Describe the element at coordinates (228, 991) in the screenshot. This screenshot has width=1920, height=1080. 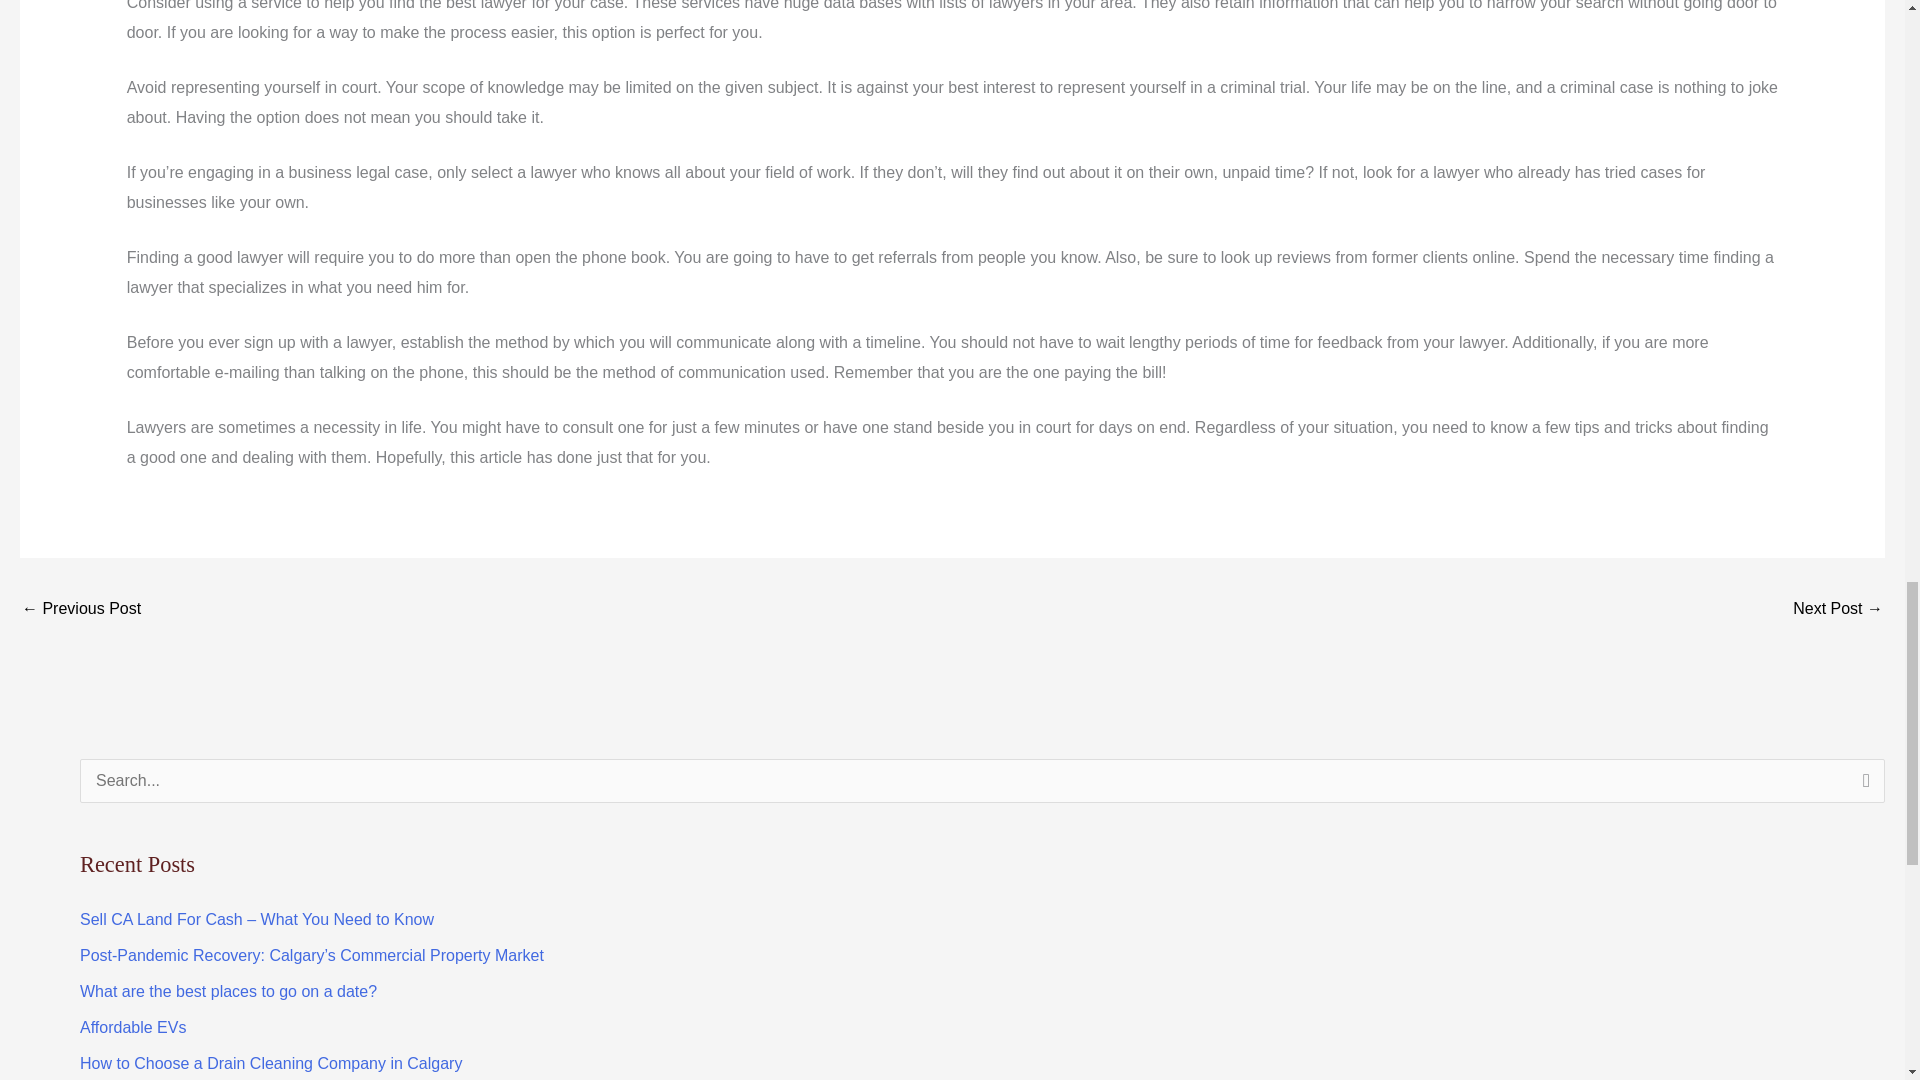
I see `What are the best places to go on a date?` at that location.